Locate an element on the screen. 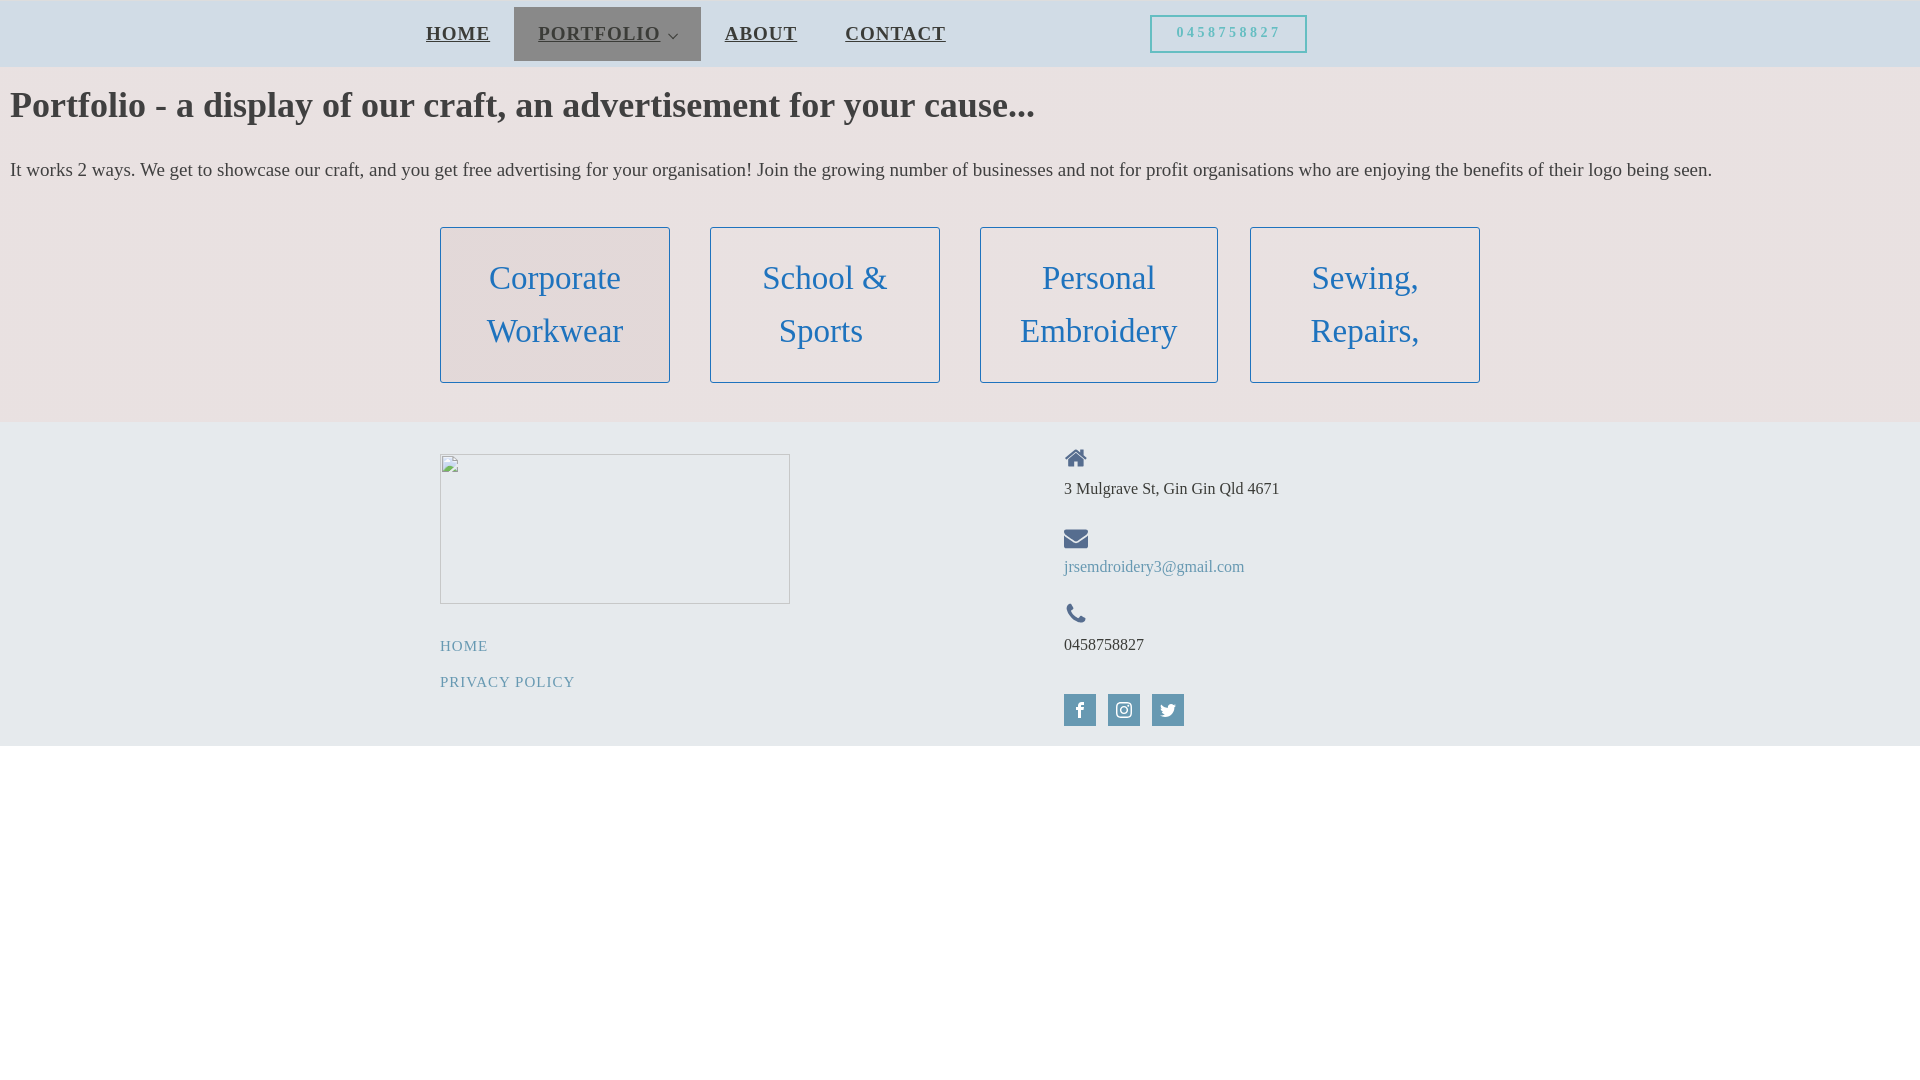 The width and height of the screenshot is (1920, 1080). Personal Embroidery is located at coordinates (1098, 305).